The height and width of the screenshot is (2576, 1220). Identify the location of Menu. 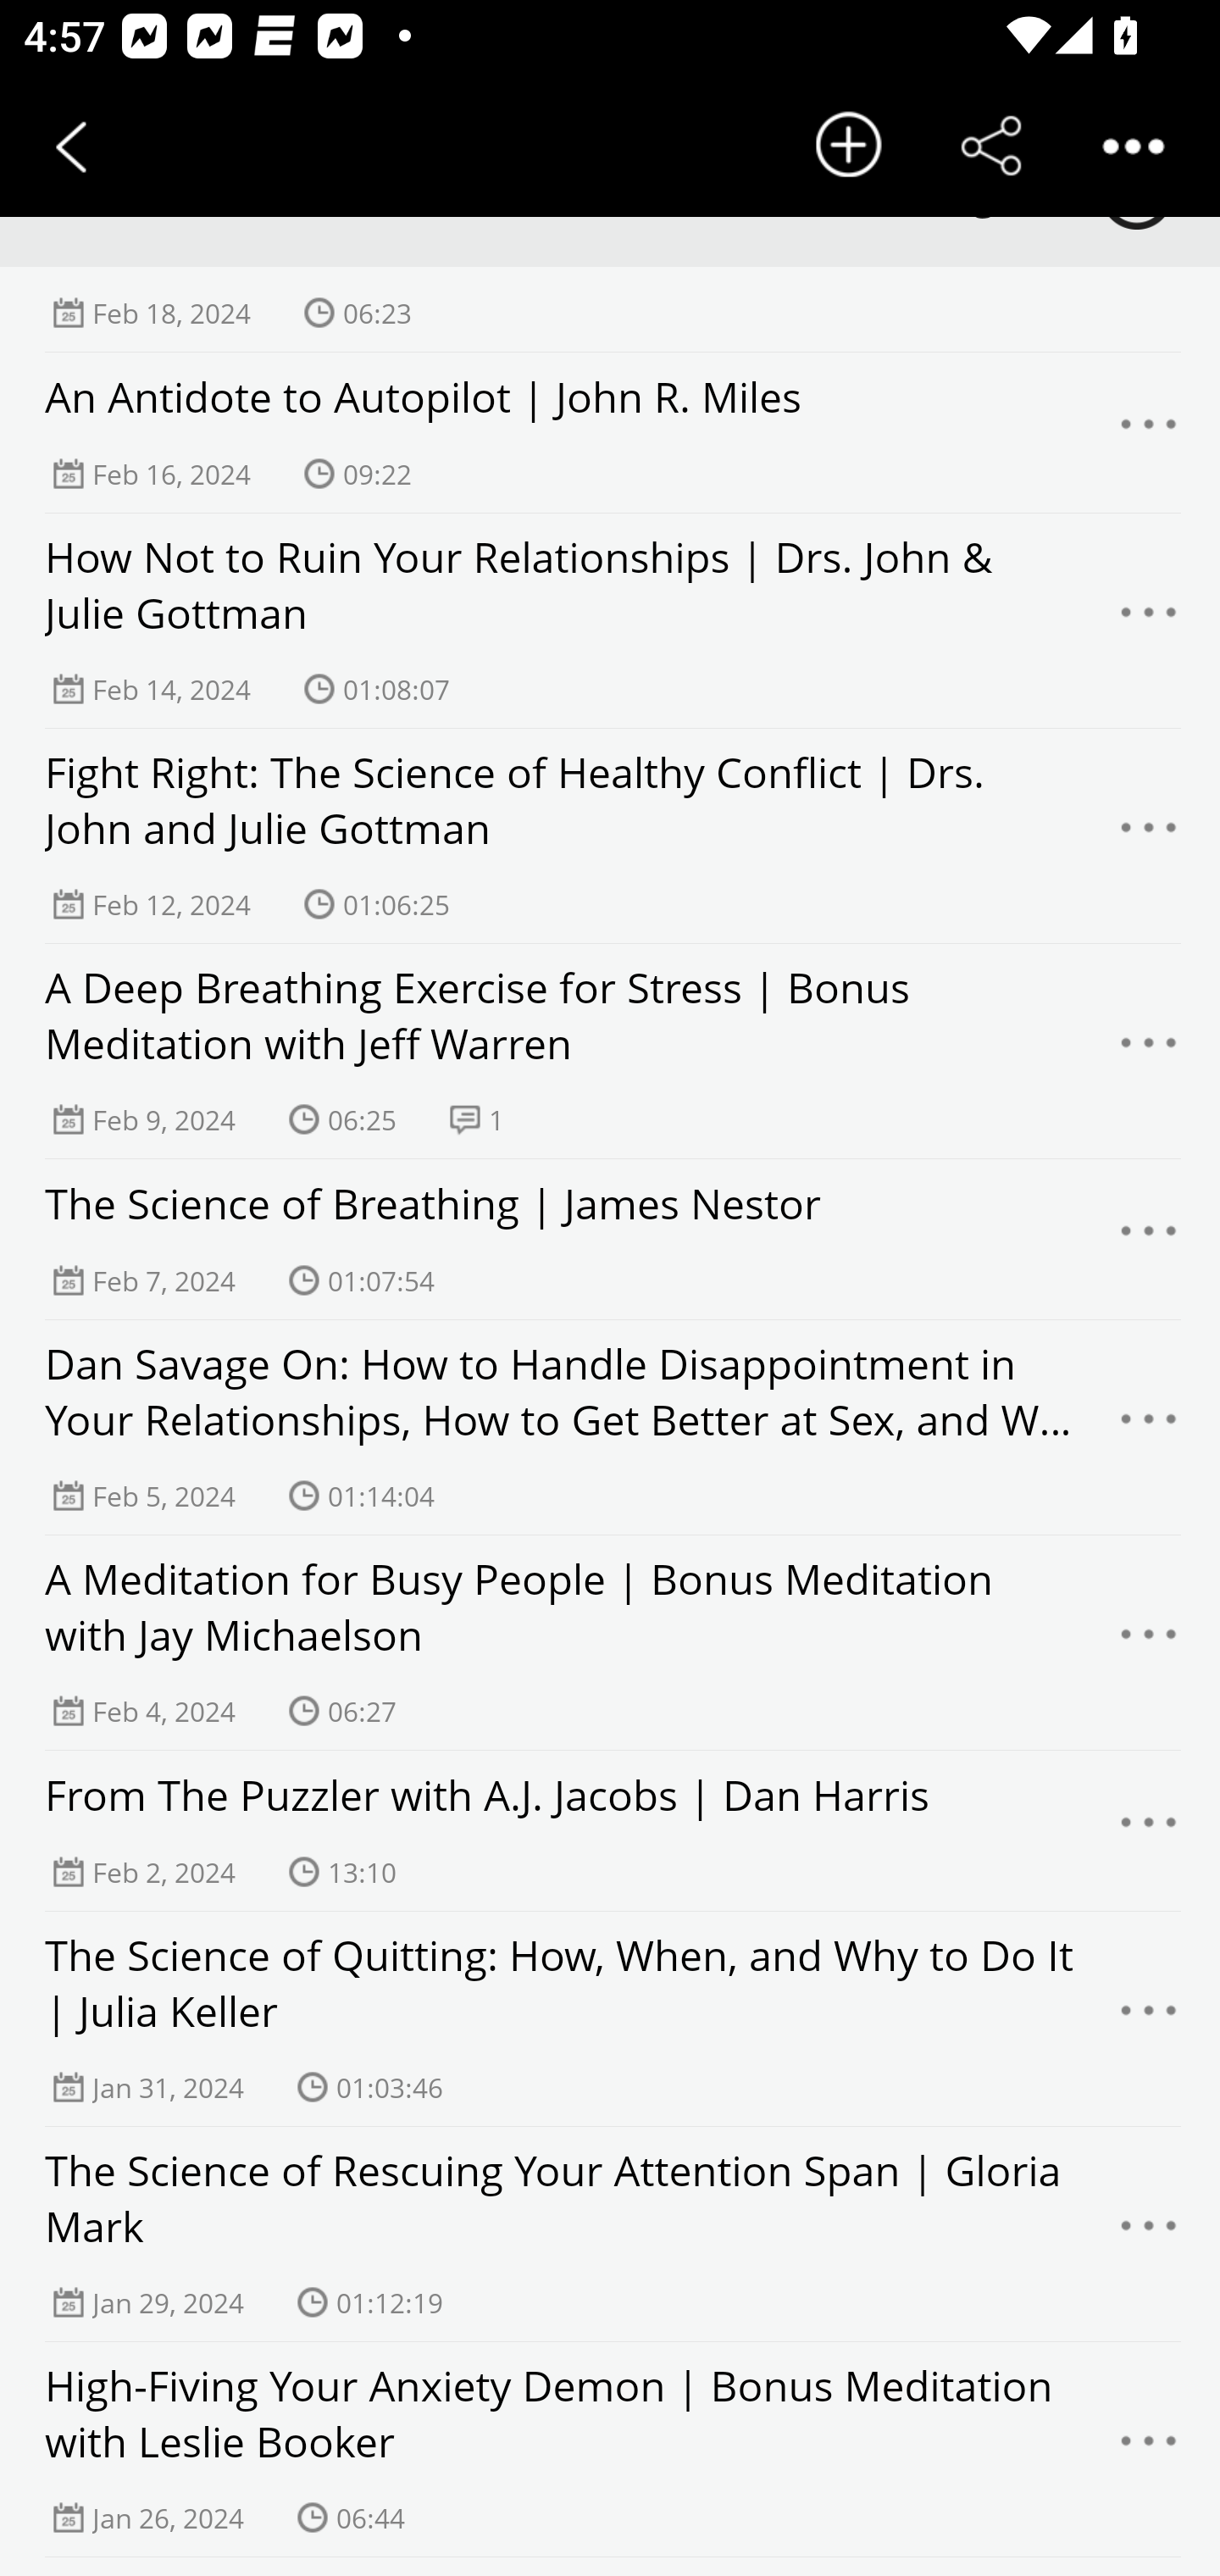
(1149, 1642).